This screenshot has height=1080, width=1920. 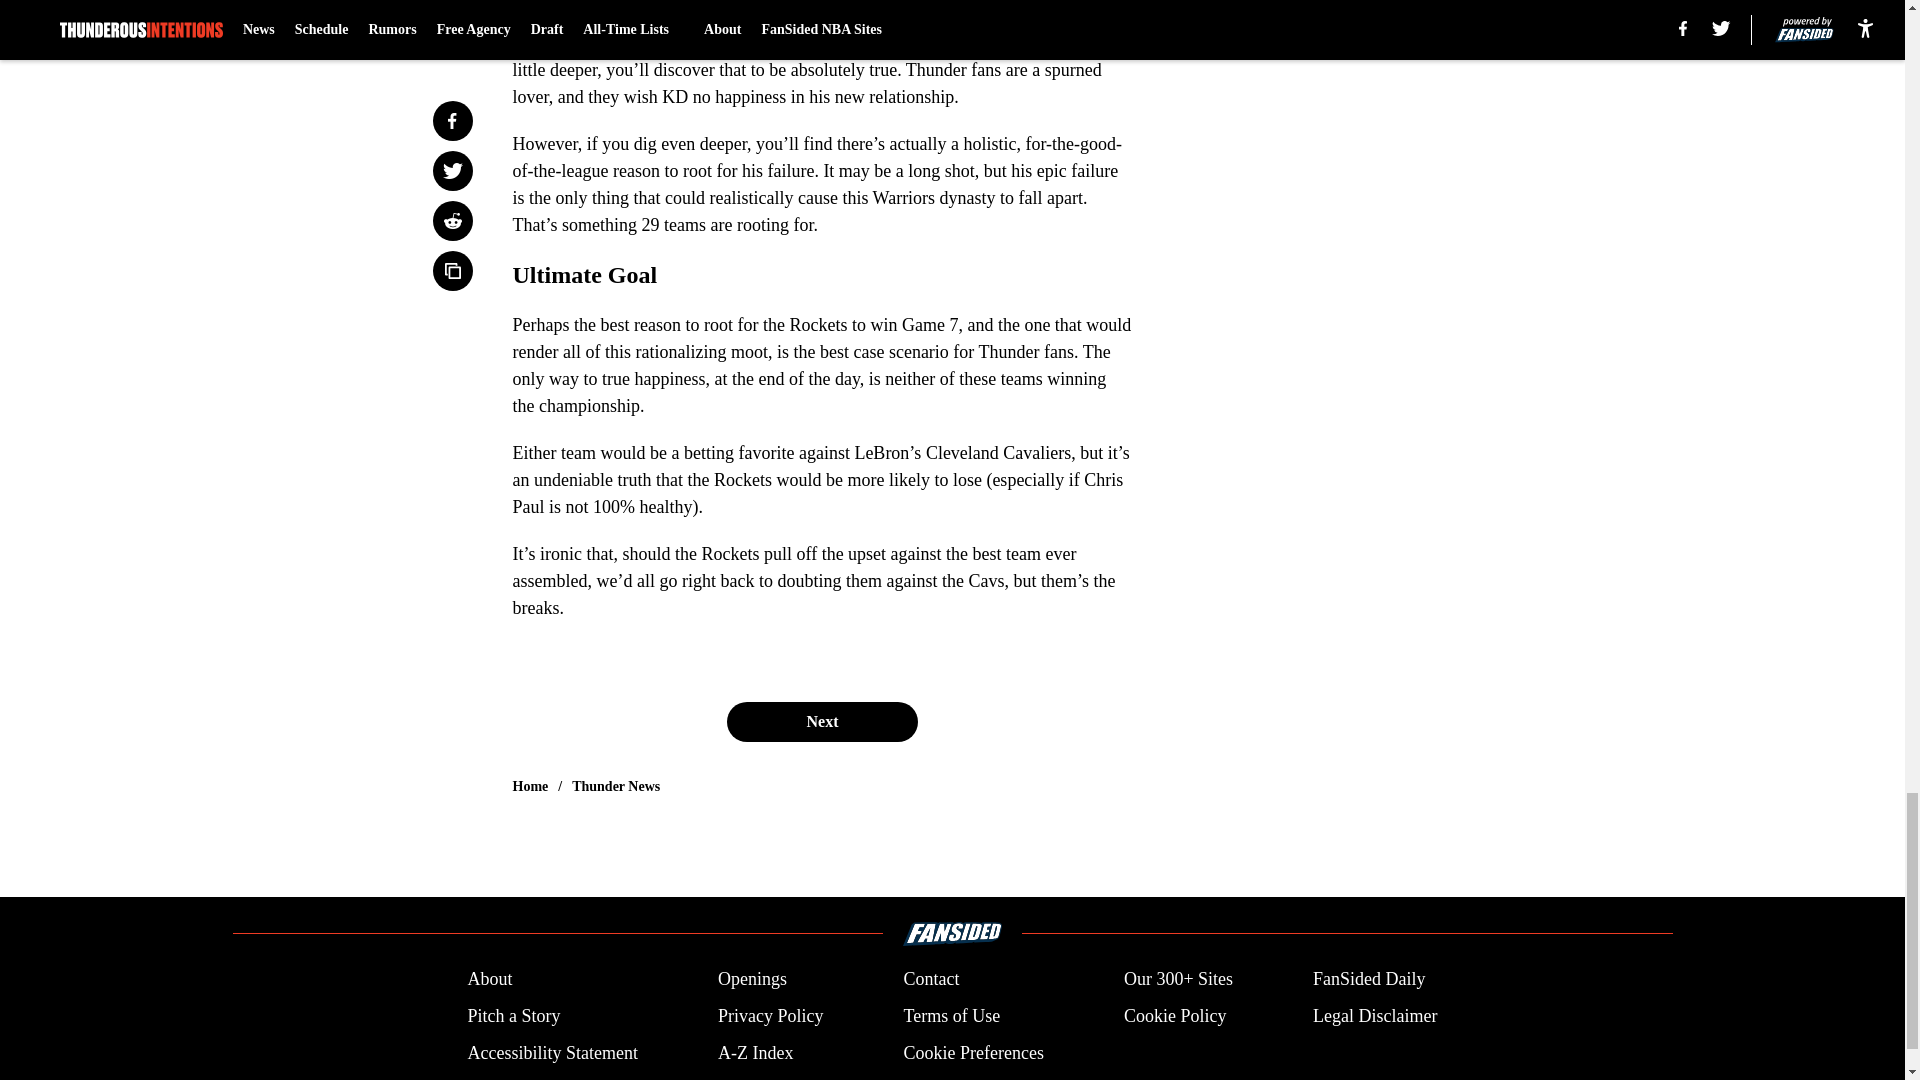 What do you see at coordinates (821, 722) in the screenshot?
I see `Next` at bounding box center [821, 722].